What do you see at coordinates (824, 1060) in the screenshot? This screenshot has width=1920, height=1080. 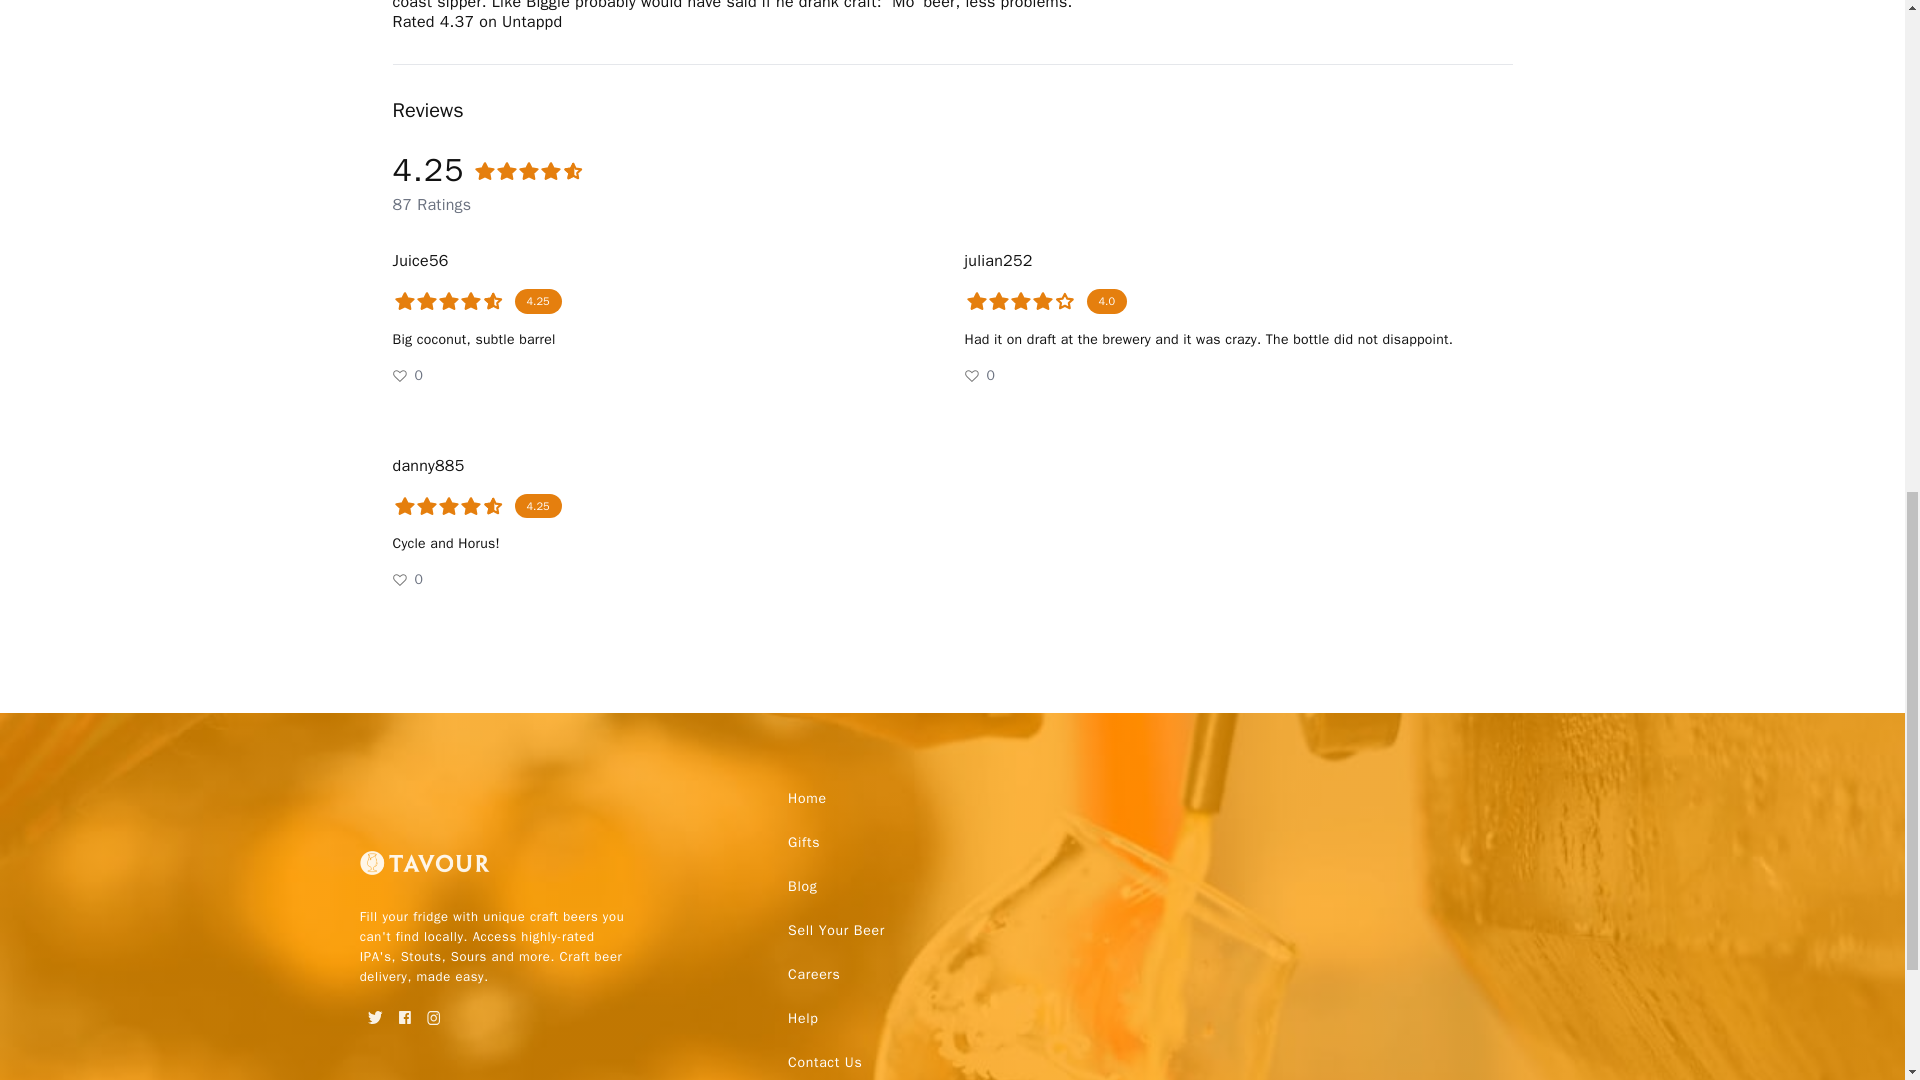 I see `Contact Us` at bounding box center [824, 1060].